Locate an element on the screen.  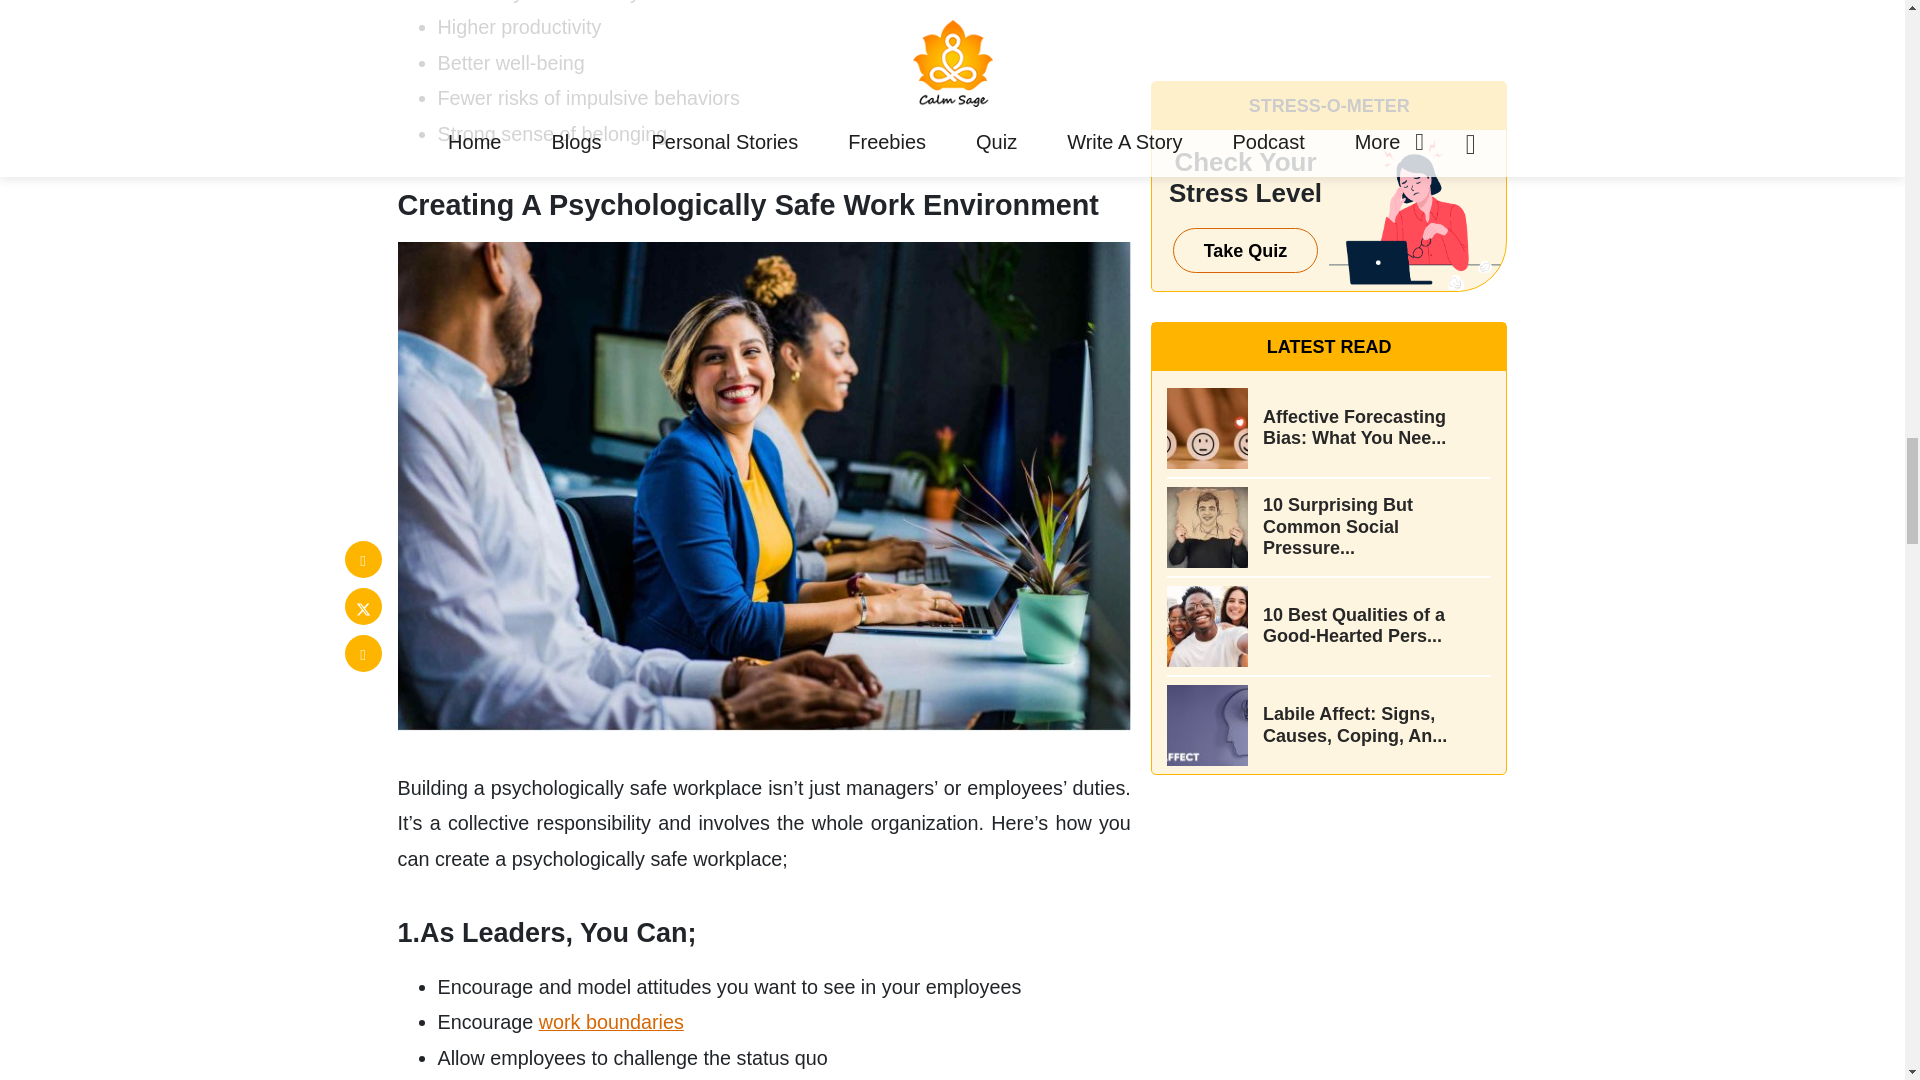
work boundaries is located at coordinates (611, 1021).